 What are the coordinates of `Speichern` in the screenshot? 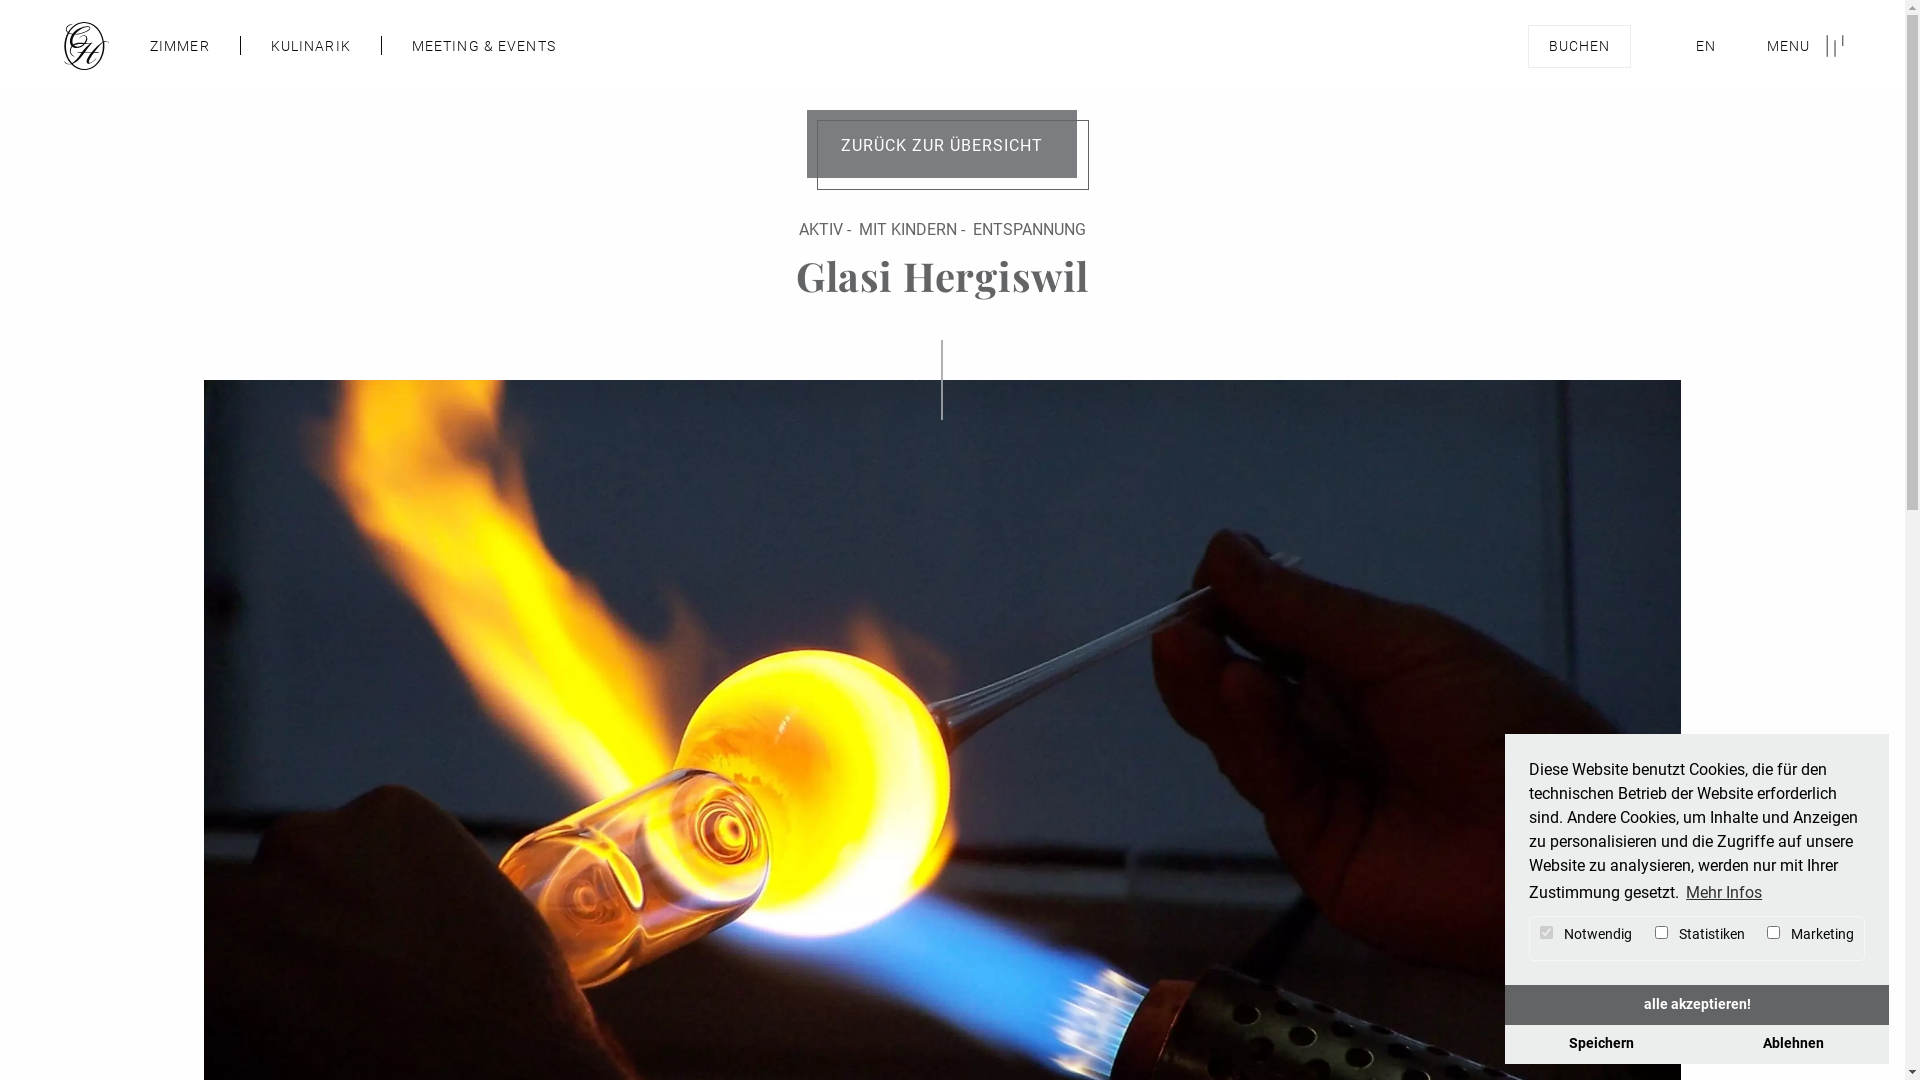 It's located at (1601, 1044).